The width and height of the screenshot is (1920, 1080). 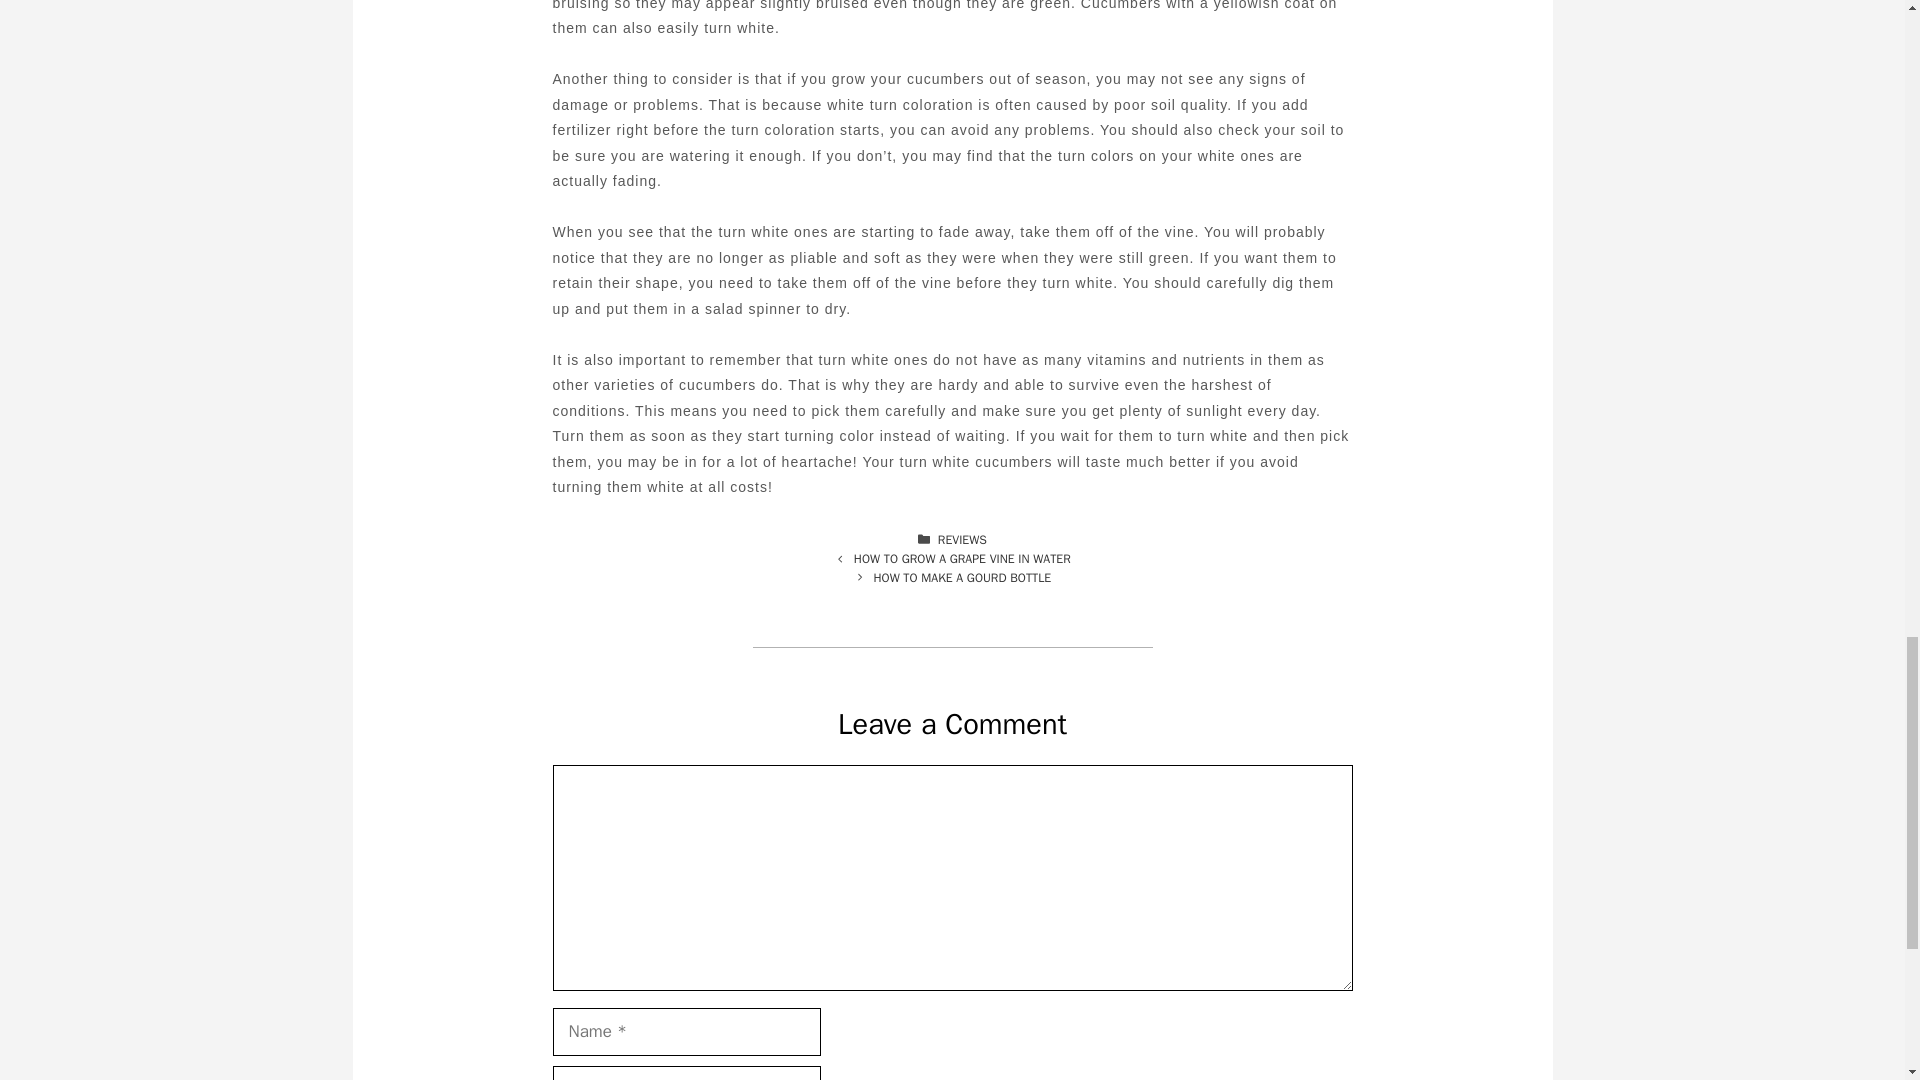 What do you see at coordinates (962, 540) in the screenshot?
I see `REVIEWS` at bounding box center [962, 540].